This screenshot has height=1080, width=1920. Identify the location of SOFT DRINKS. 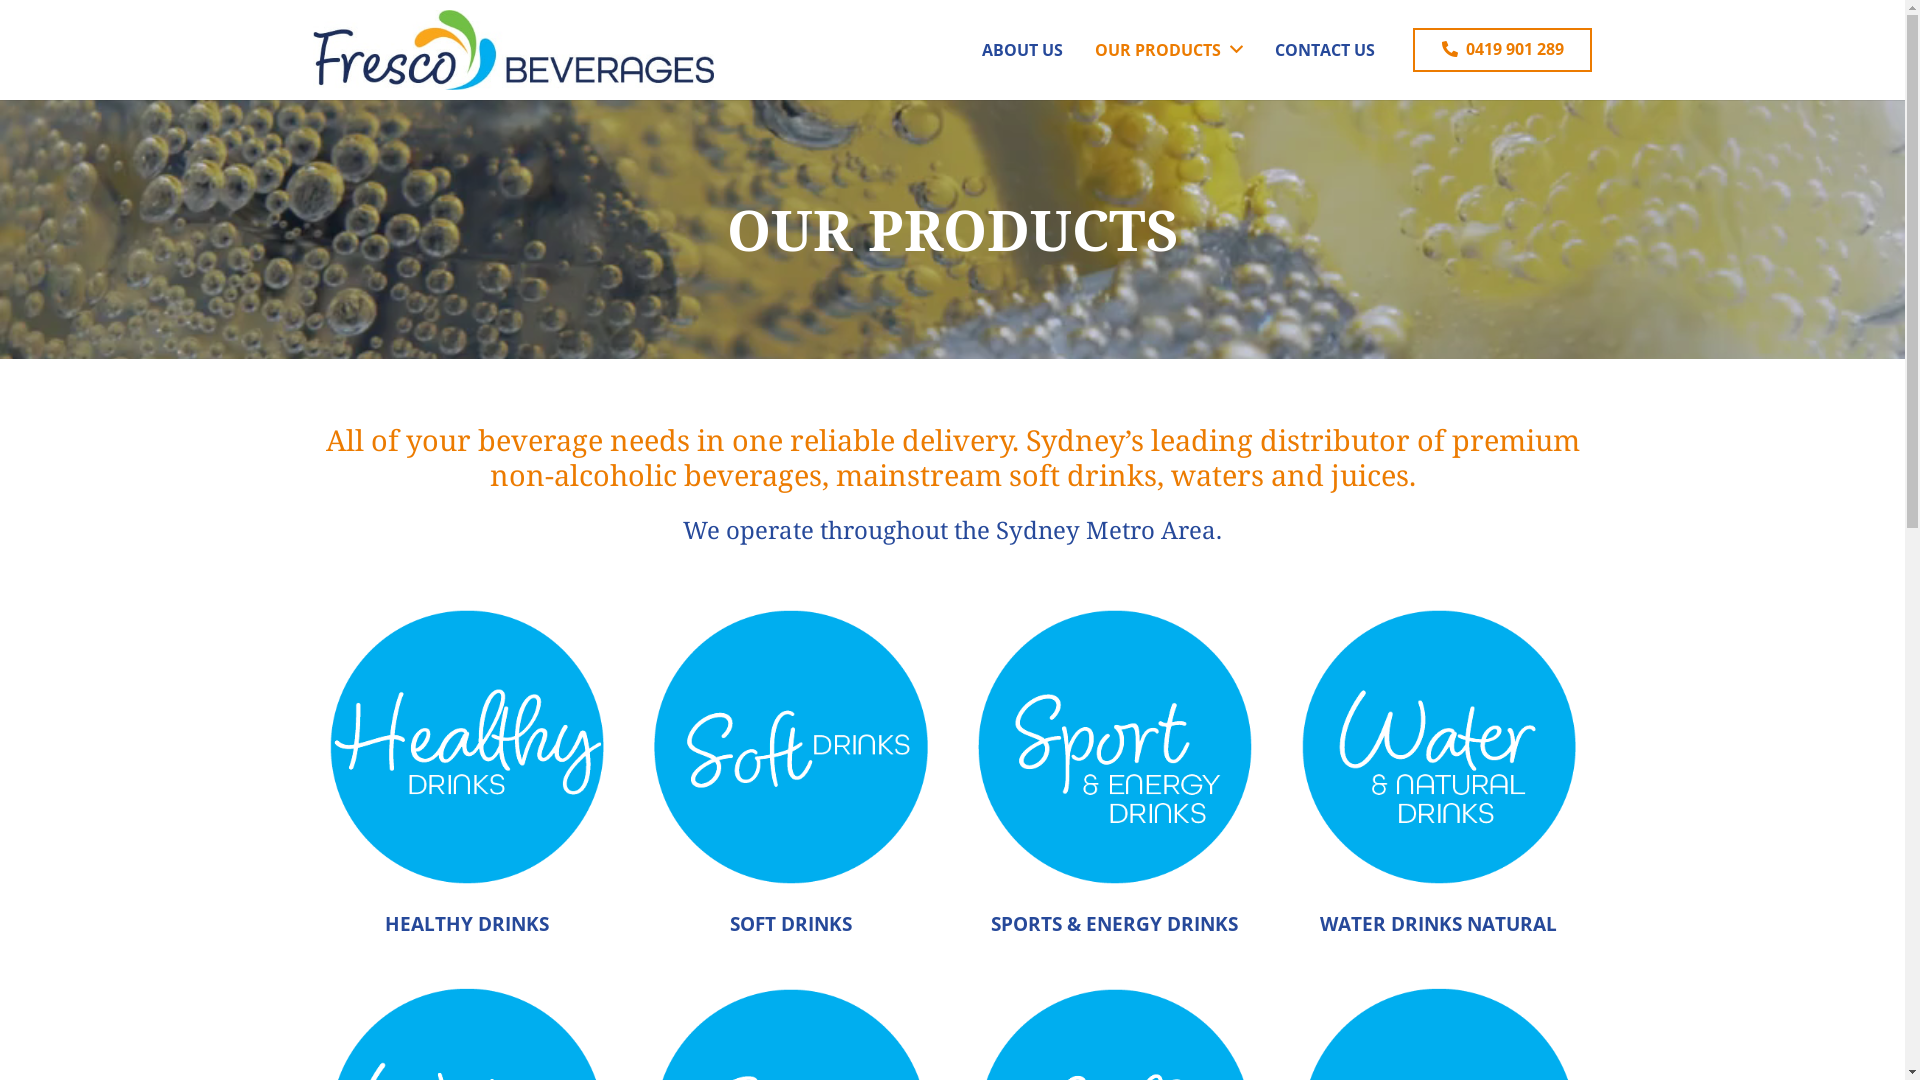
(791, 924).